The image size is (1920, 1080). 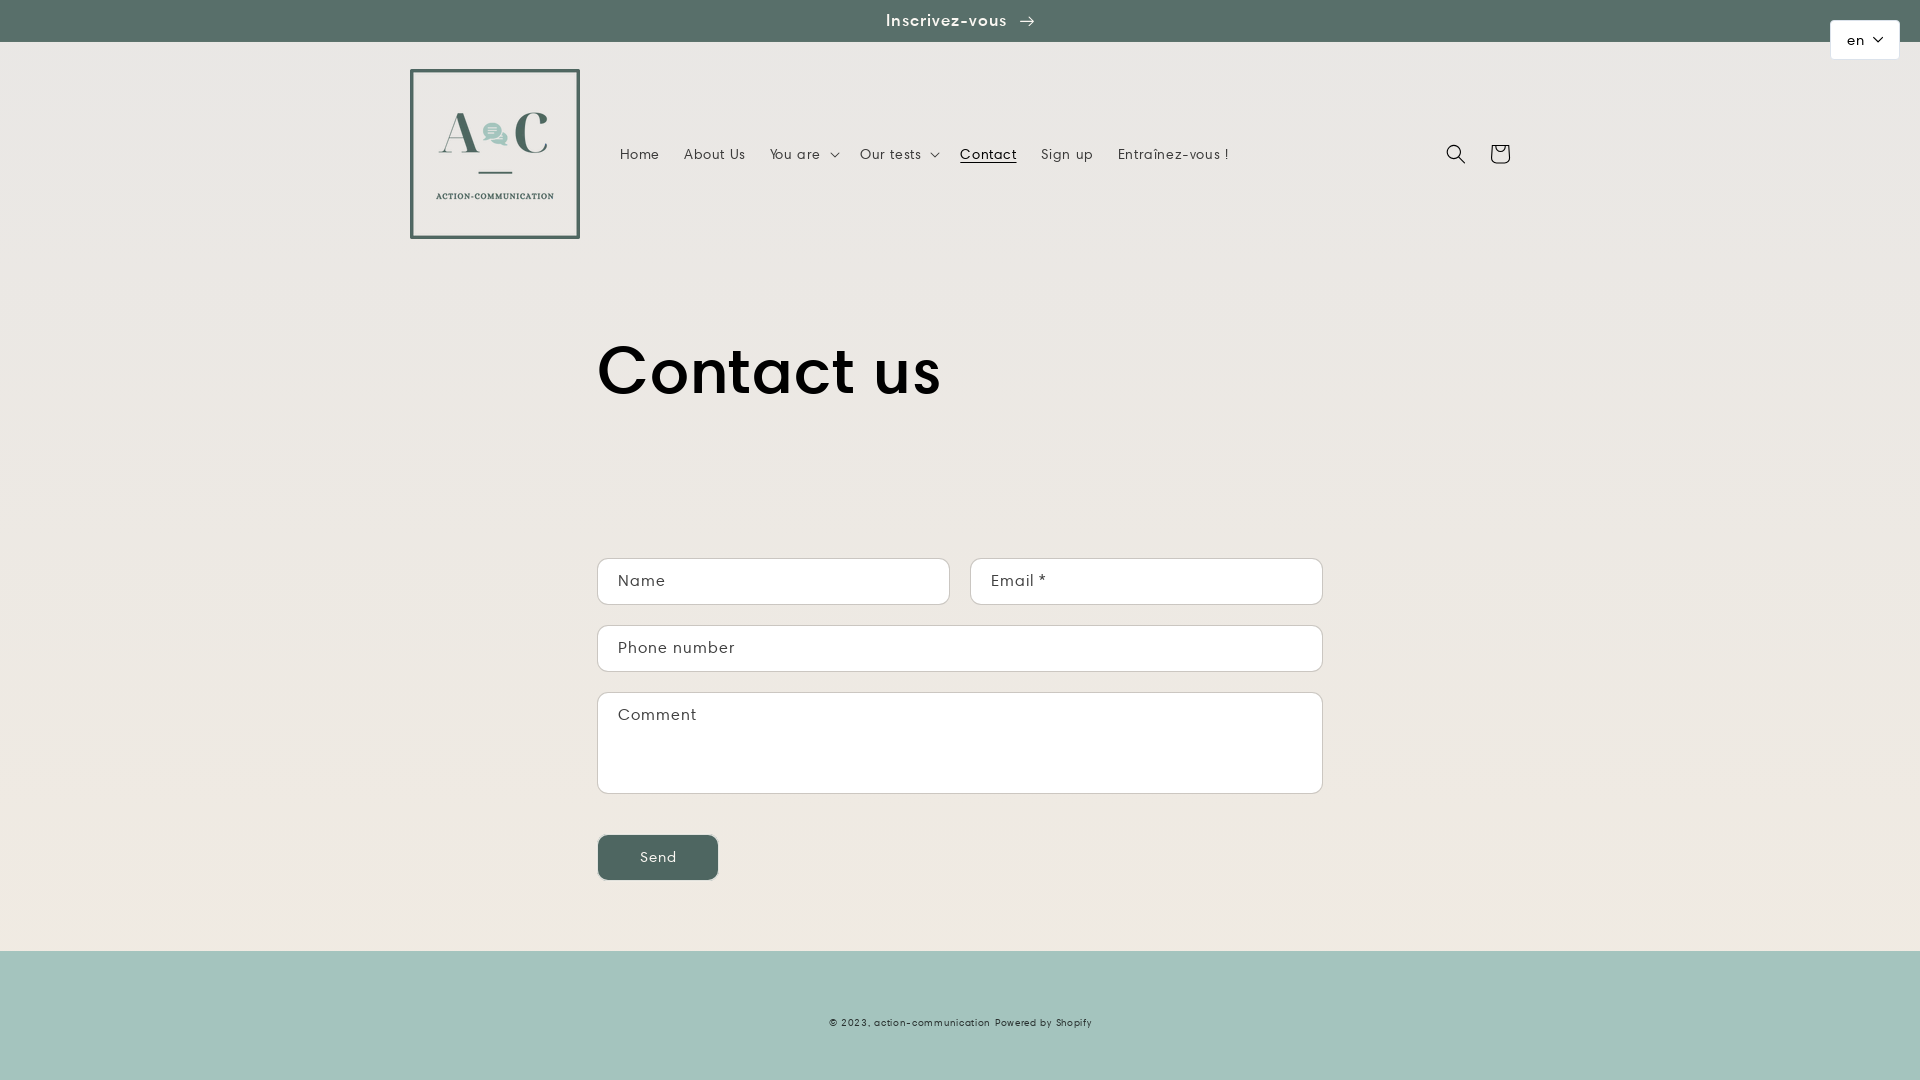 I want to click on Powered by Shopify, so click(x=1043, y=1022).